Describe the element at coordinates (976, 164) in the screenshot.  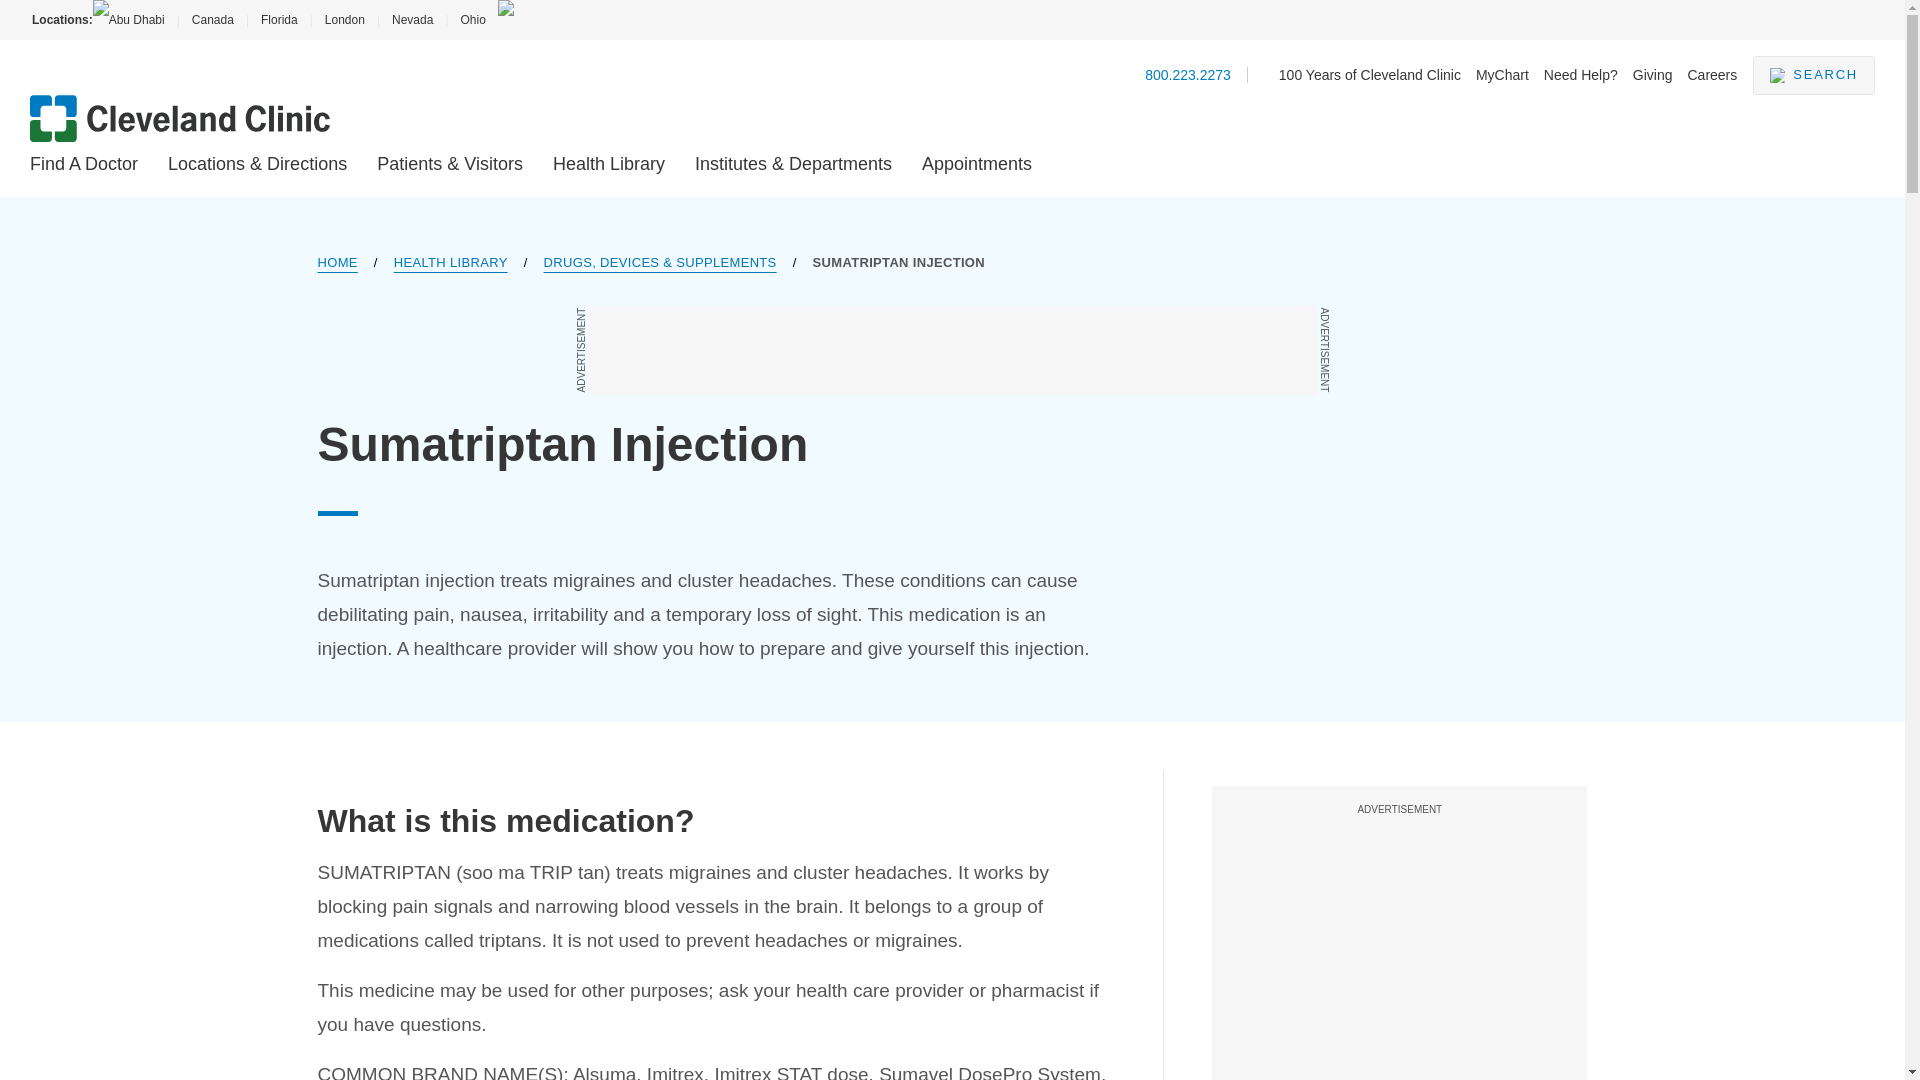
I see `Appointments` at that location.